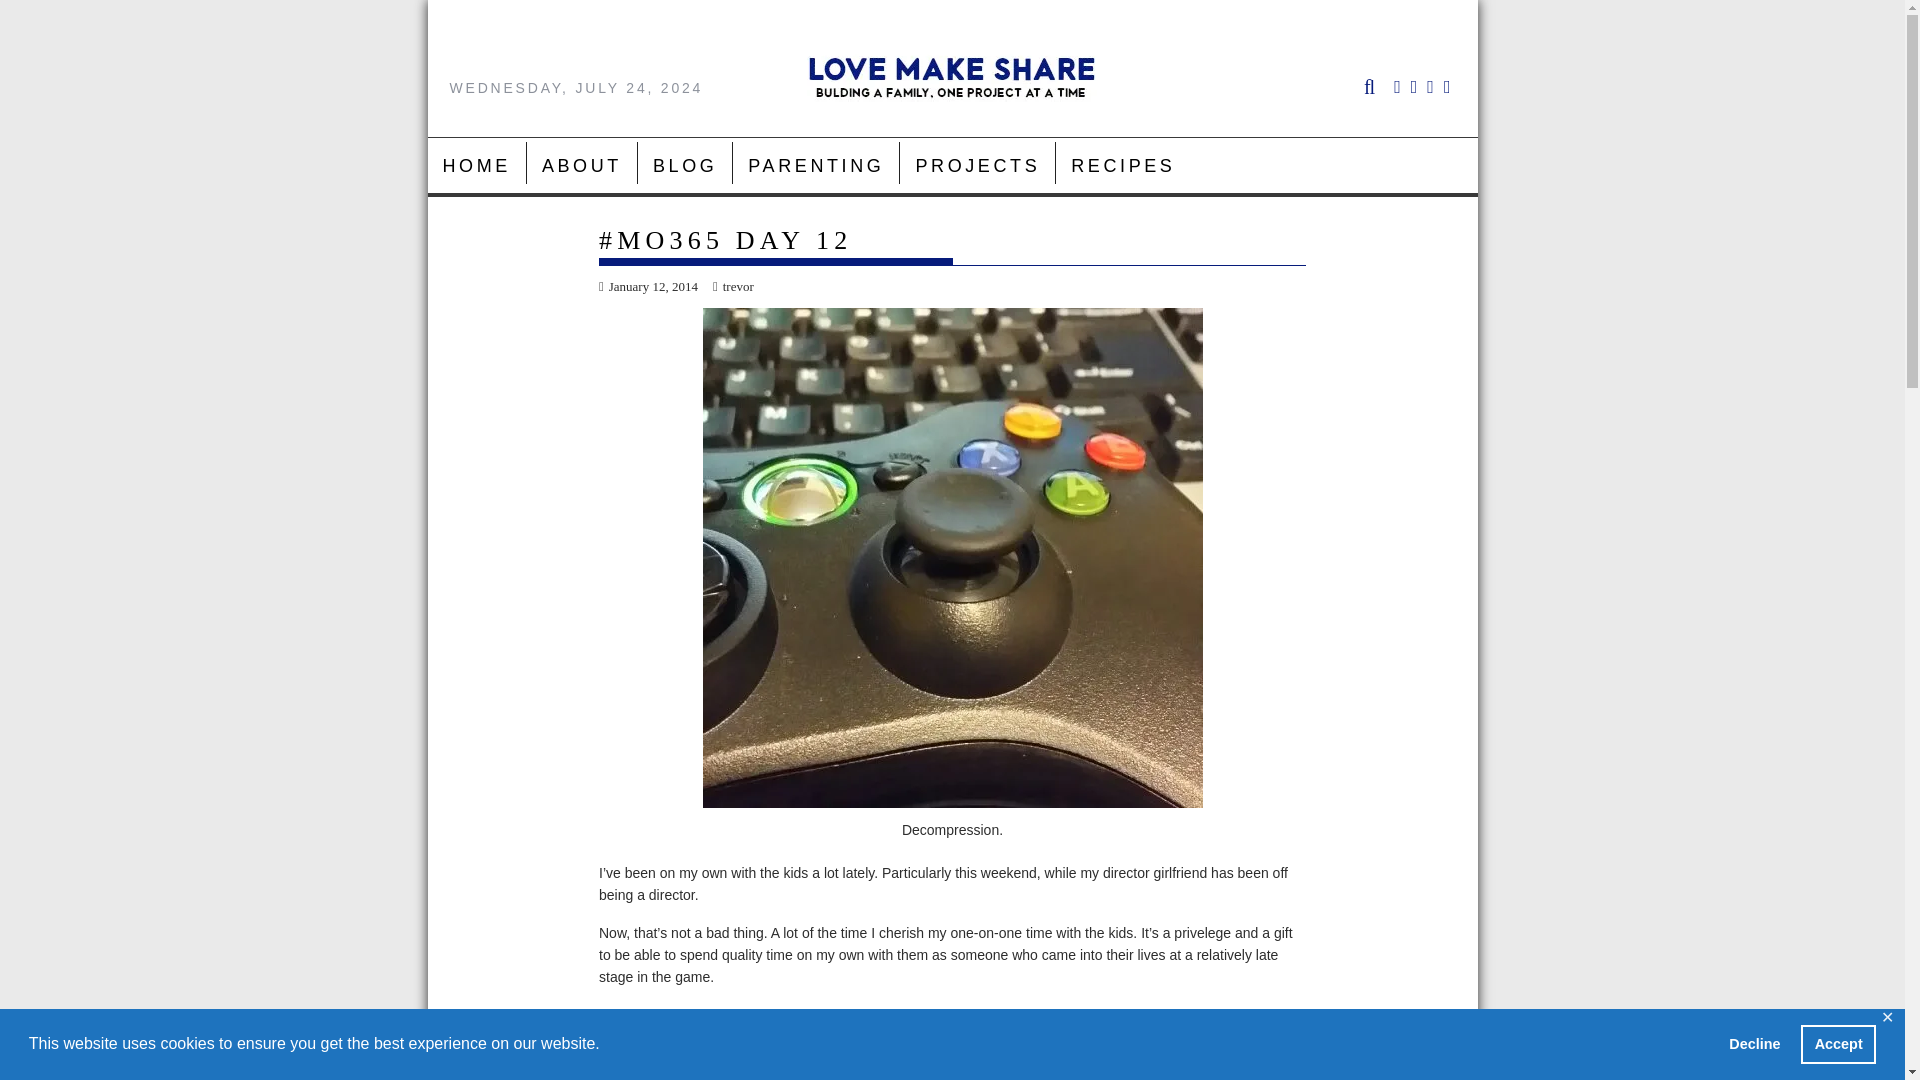 The height and width of the screenshot is (1080, 1920). I want to click on PARENTING, so click(816, 166).